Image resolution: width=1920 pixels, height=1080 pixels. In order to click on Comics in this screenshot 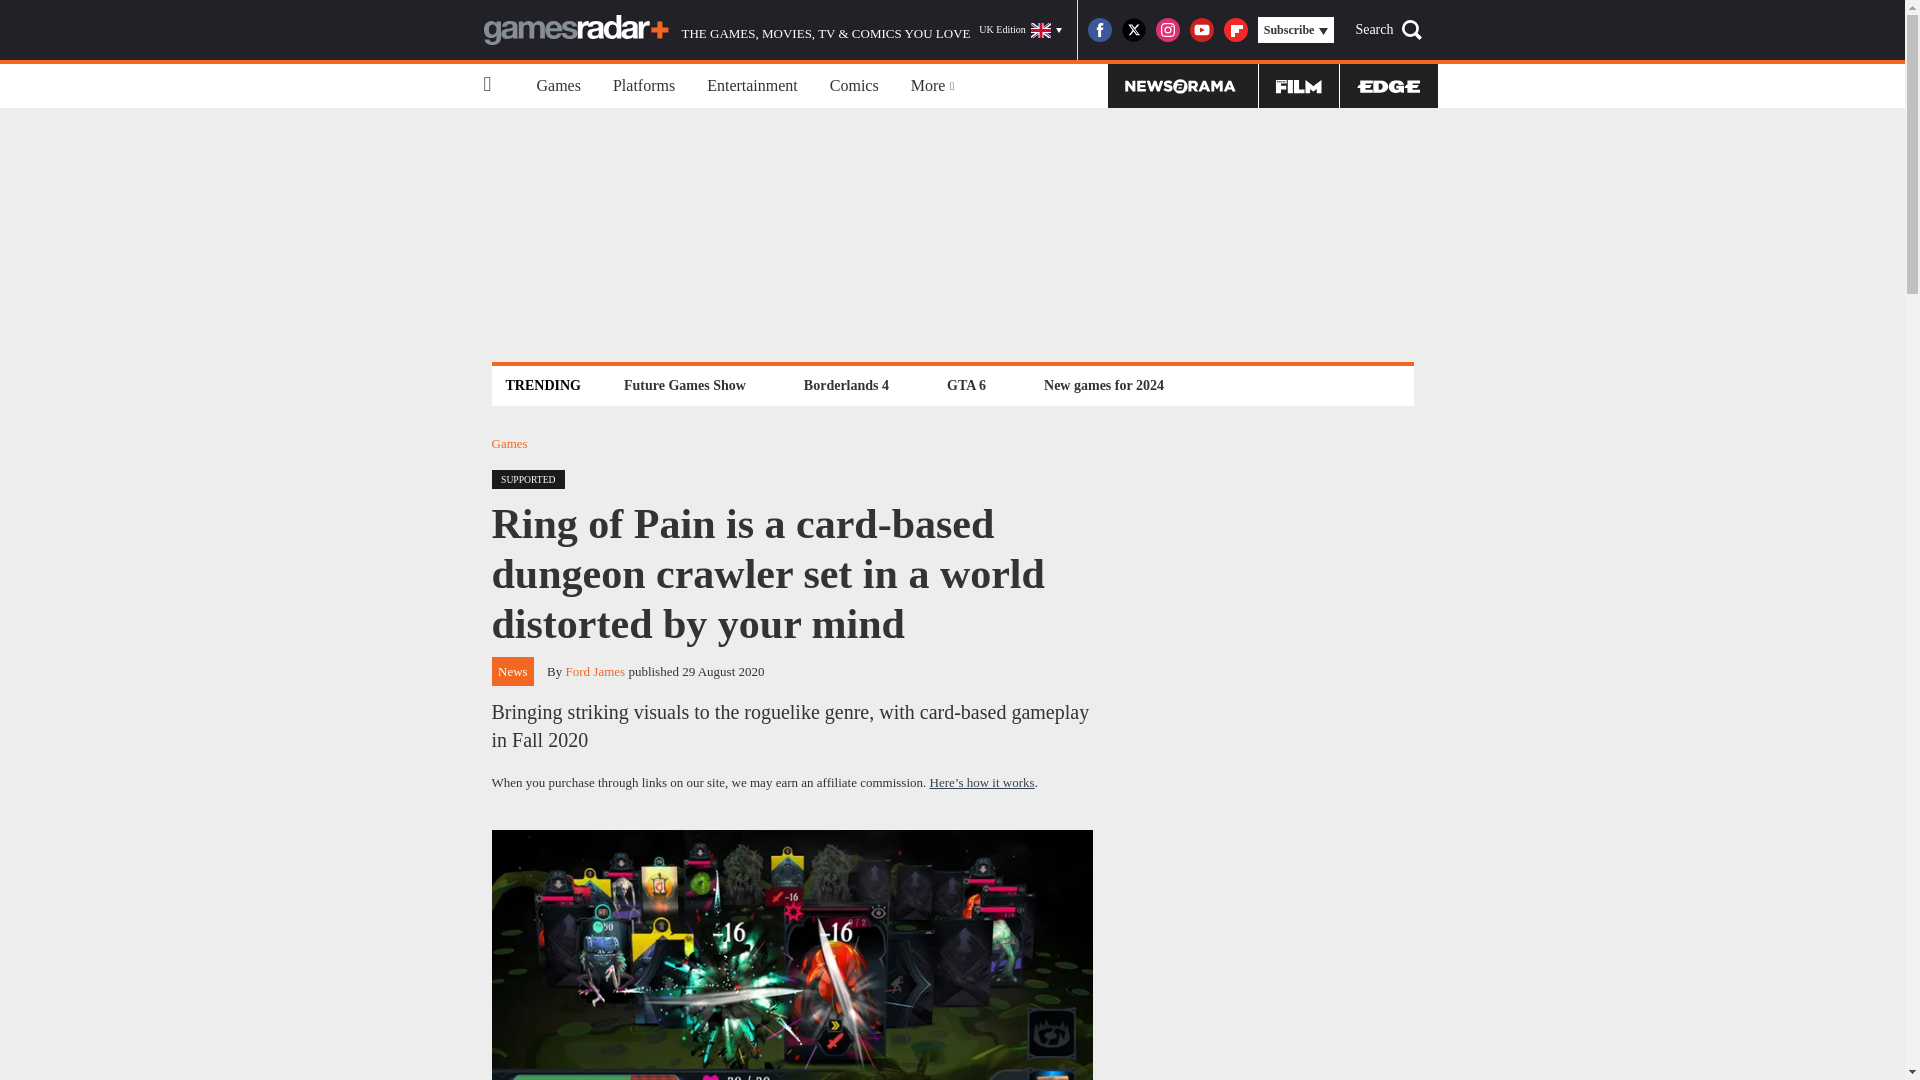, I will do `click(854, 86)`.